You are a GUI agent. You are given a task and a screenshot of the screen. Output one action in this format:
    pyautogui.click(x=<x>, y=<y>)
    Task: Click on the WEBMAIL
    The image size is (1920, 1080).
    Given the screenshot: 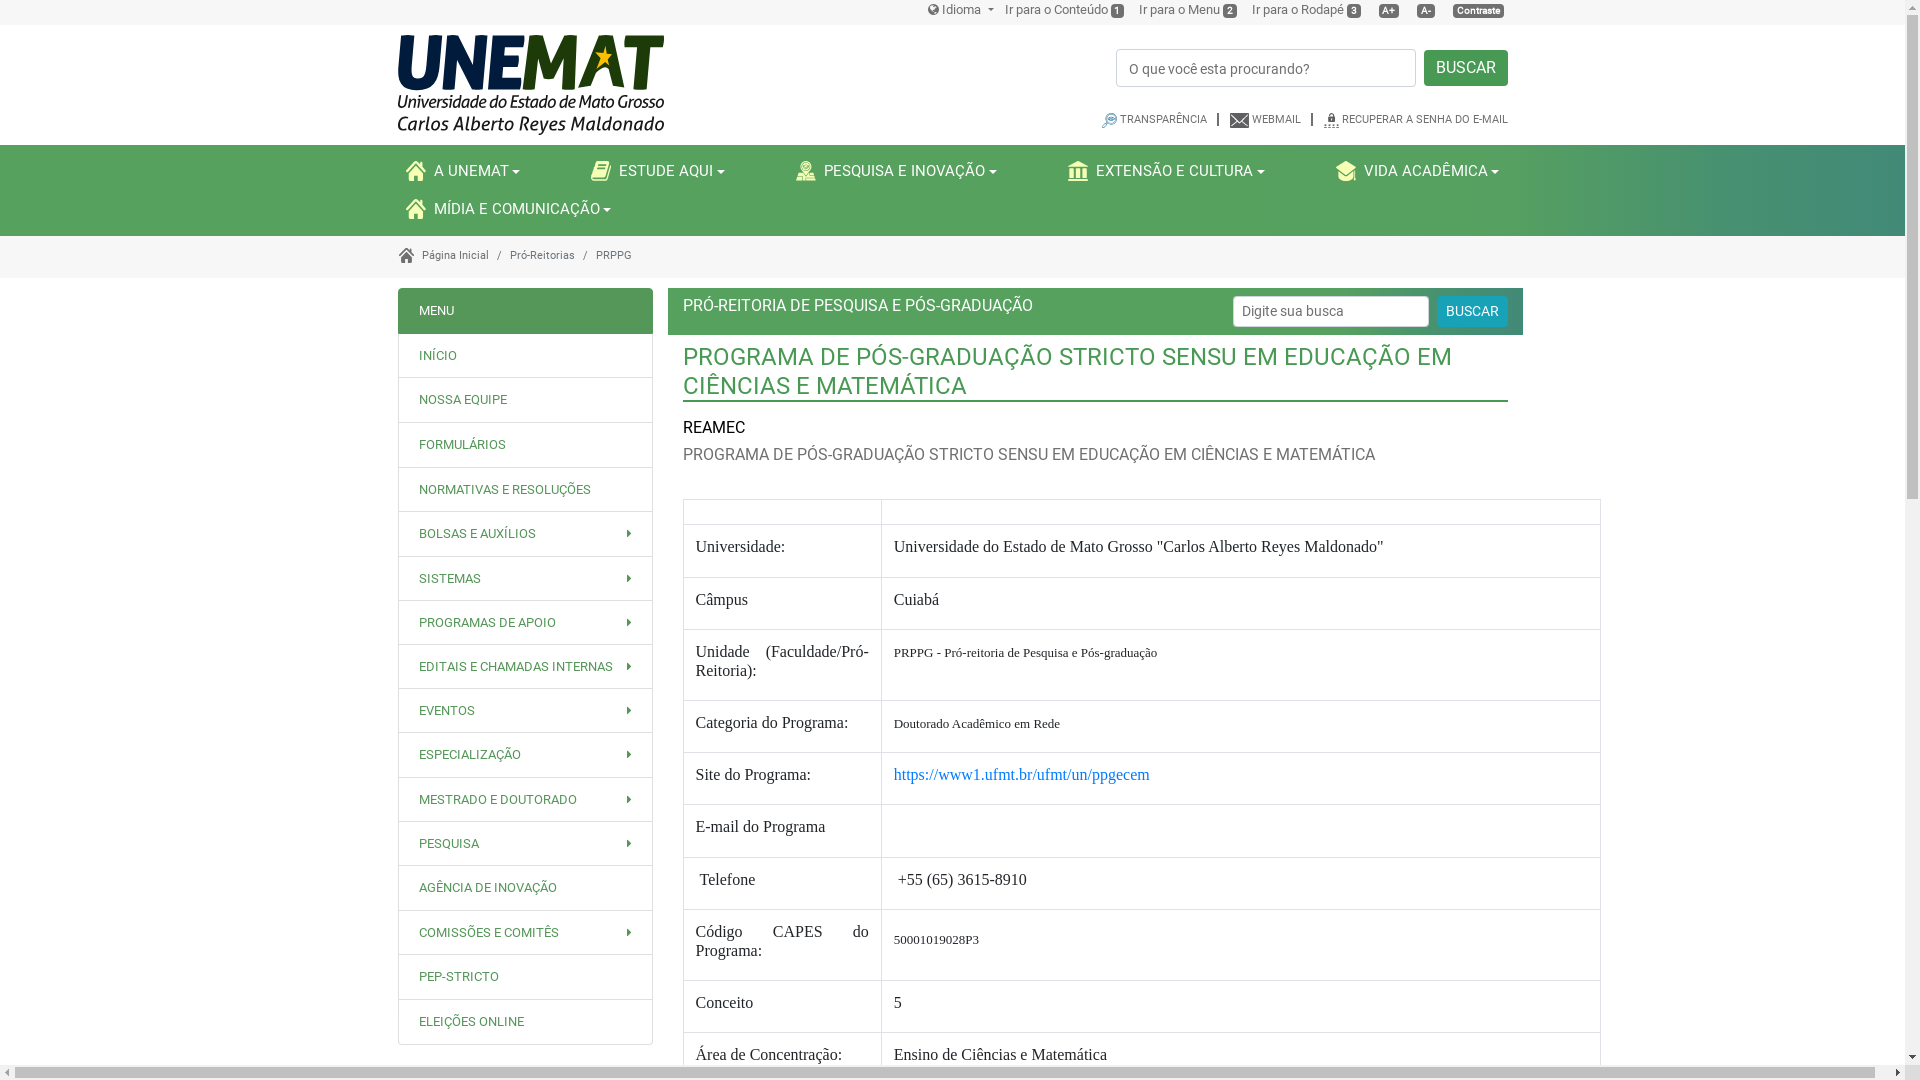 What is the action you would take?
    pyautogui.click(x=1276, y=120)
    